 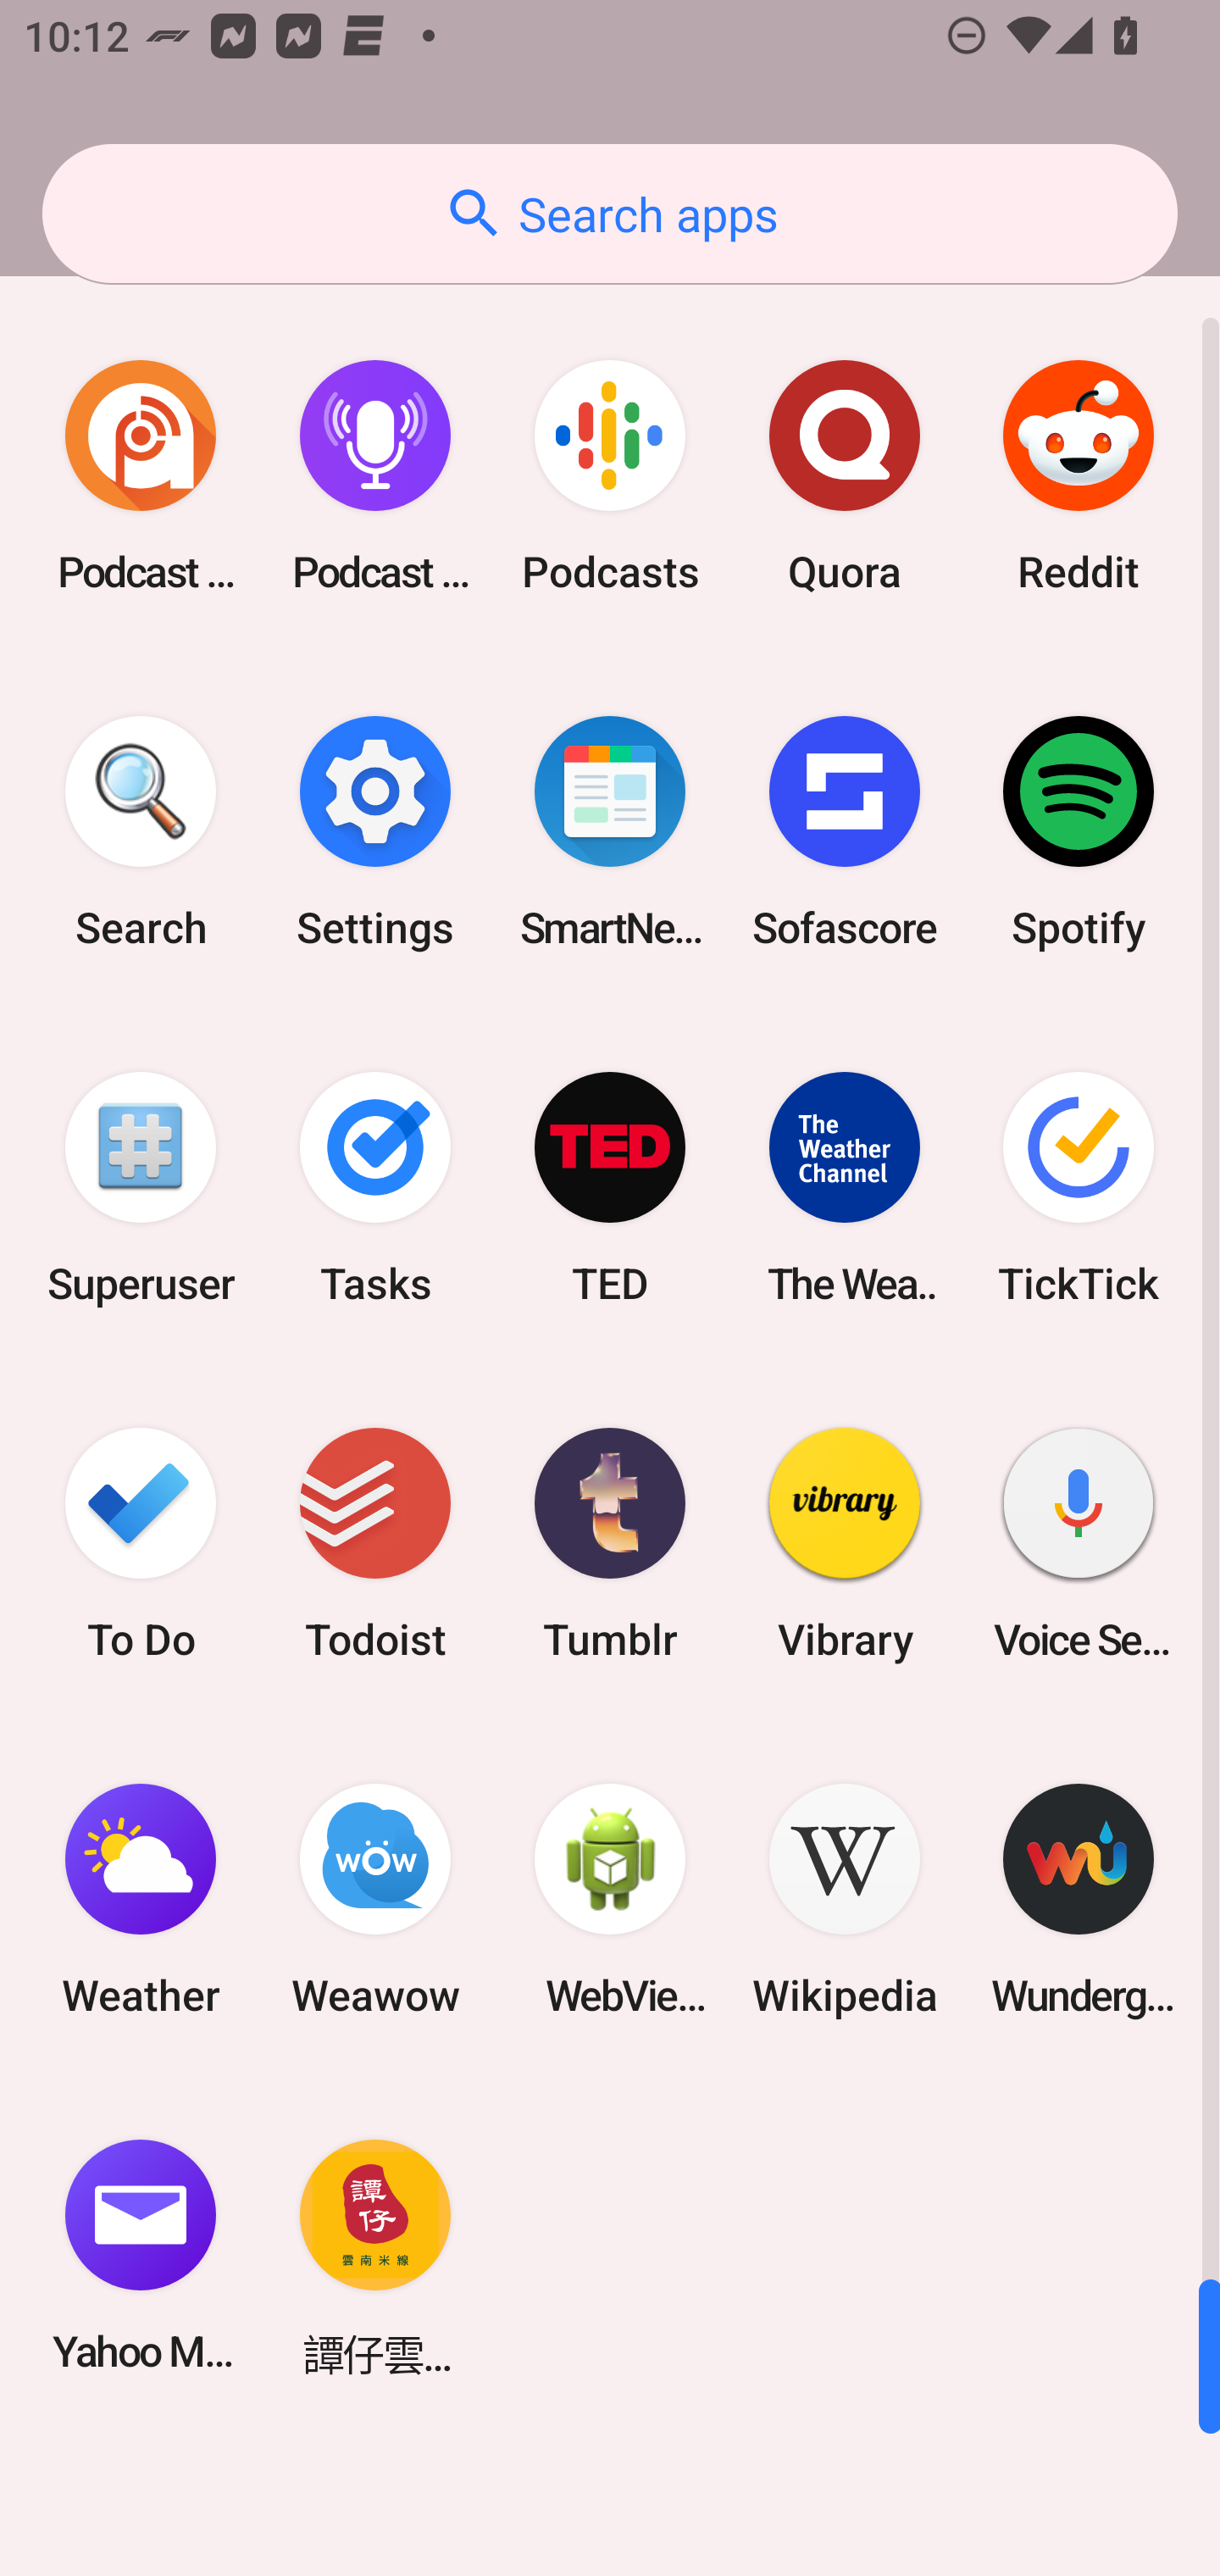 I want to click on To Do, so click(x=141, y=1542).